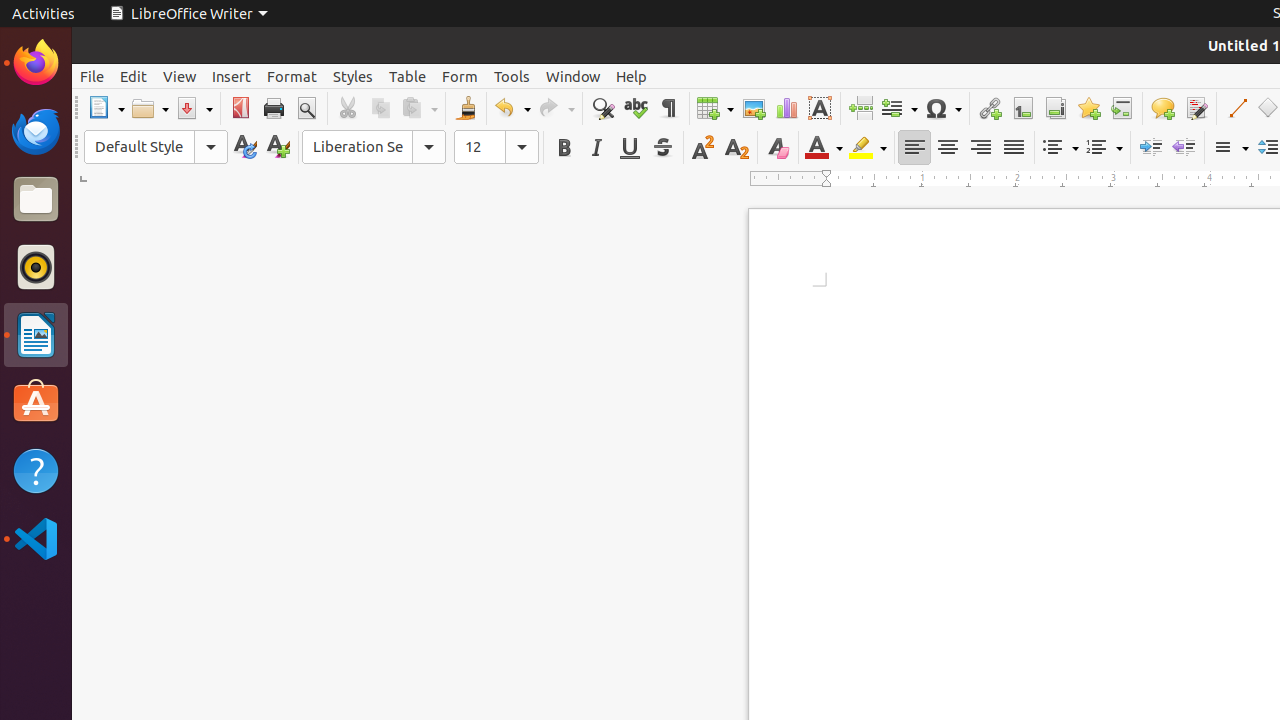 The image size is (1280, 720). What do you see at coordinates (1196, 108) in the screenshot?
I see `Track Changes Functions` at bounding box center [1196, 108].